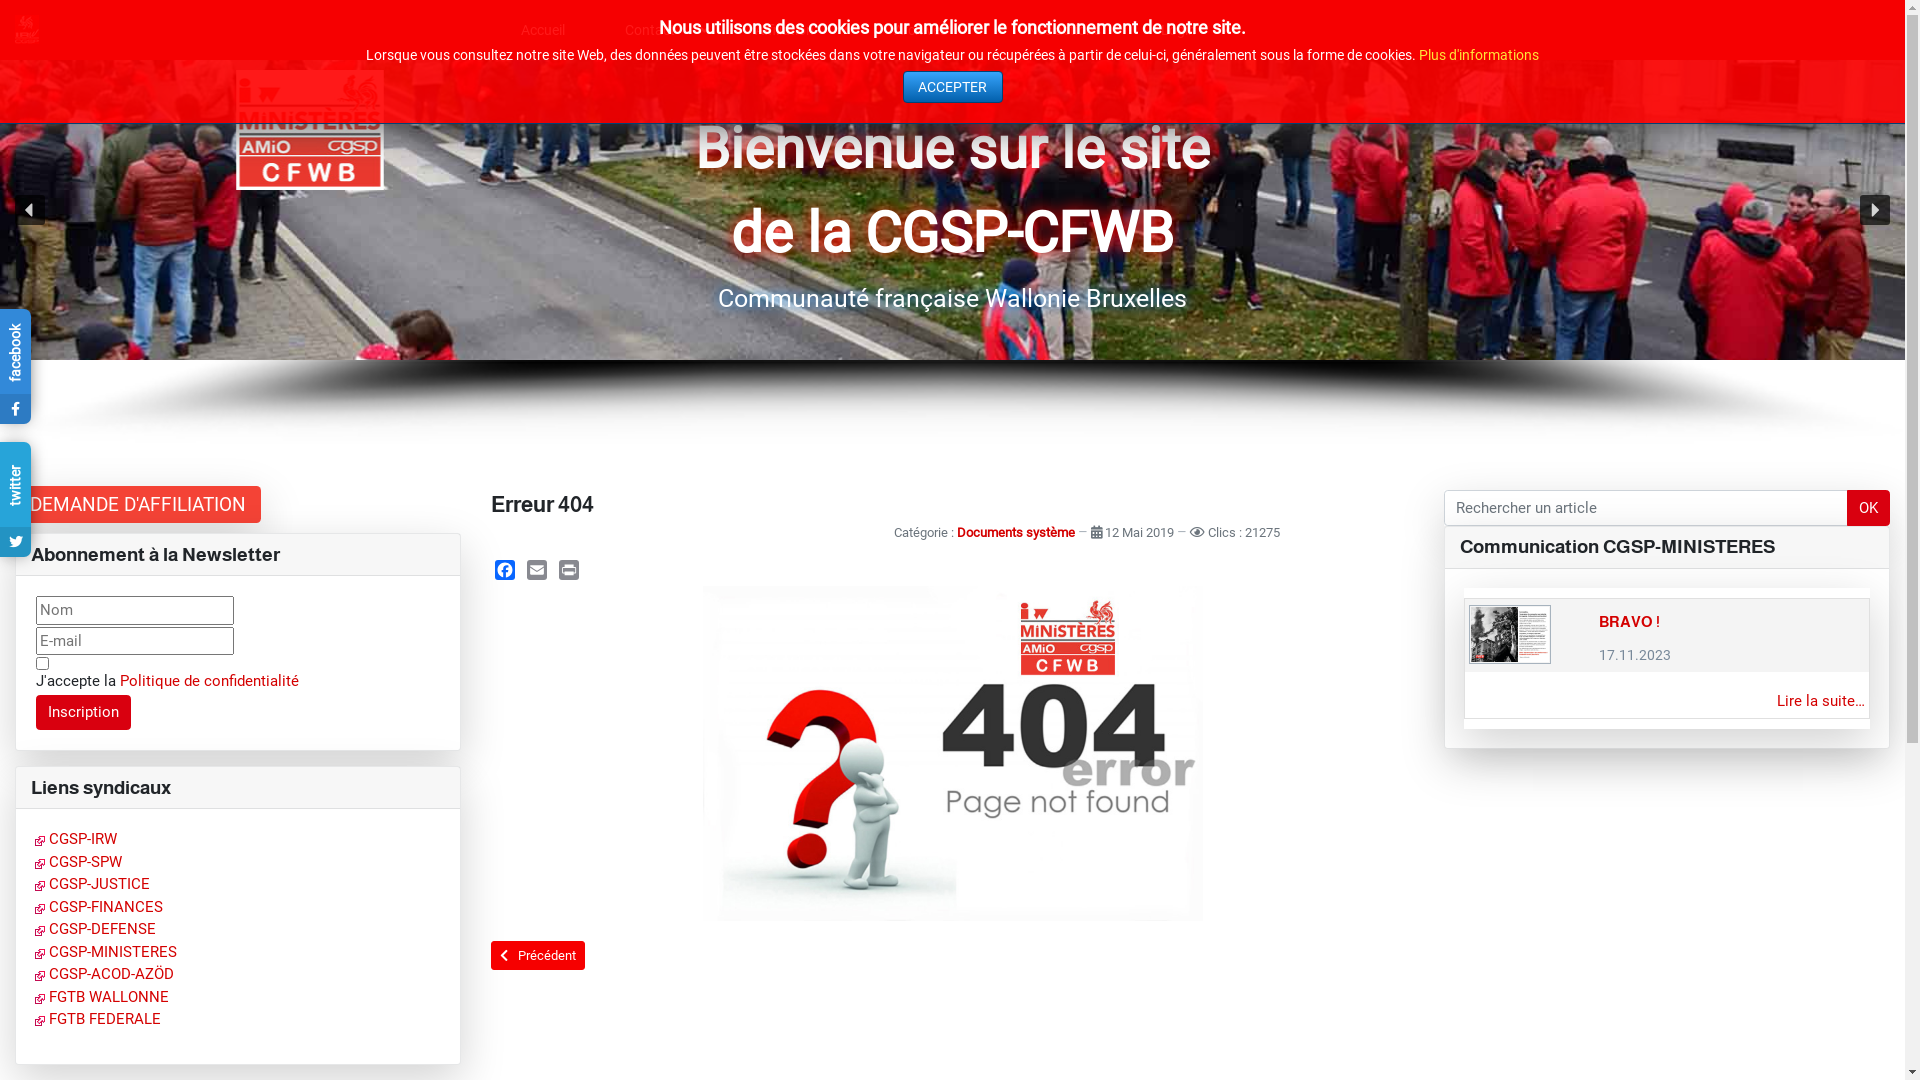 This screenshot has height=1080, width=1920. What do you see at coordinates (660, 30) in the screenshot?
I see `Contact` at bounding box center [660, 30].